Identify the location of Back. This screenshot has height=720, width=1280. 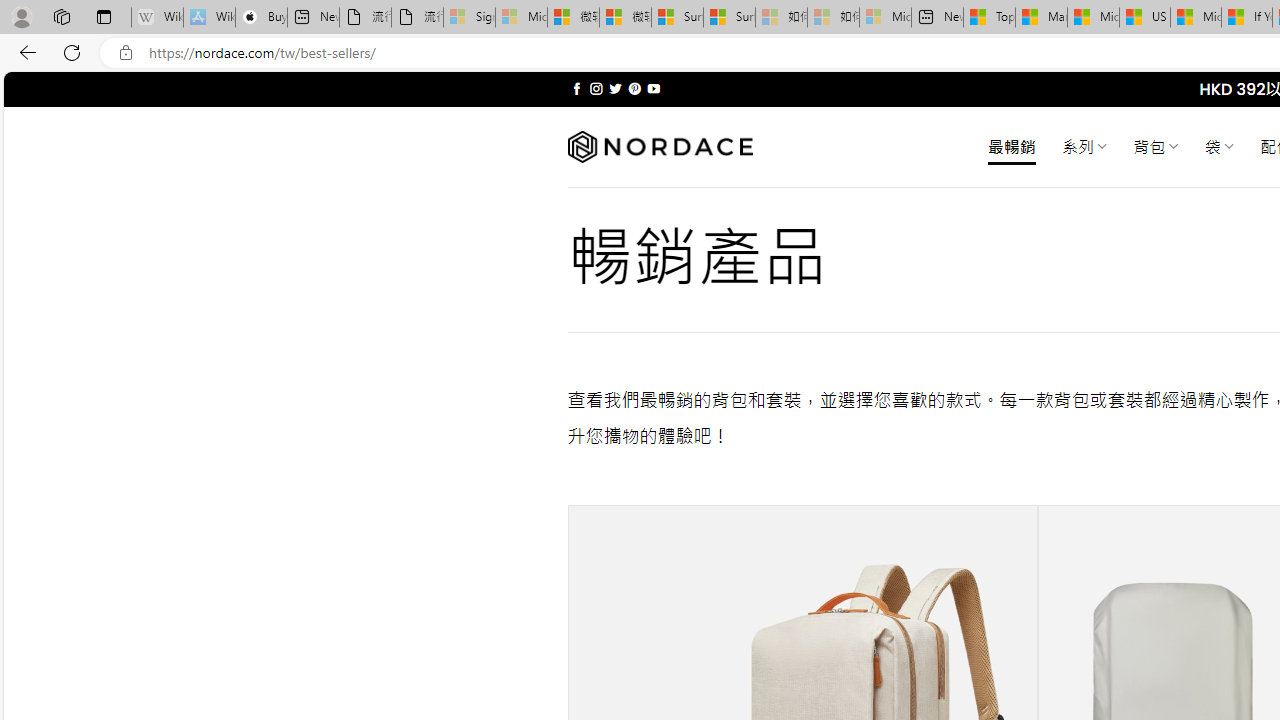
(24, 52).